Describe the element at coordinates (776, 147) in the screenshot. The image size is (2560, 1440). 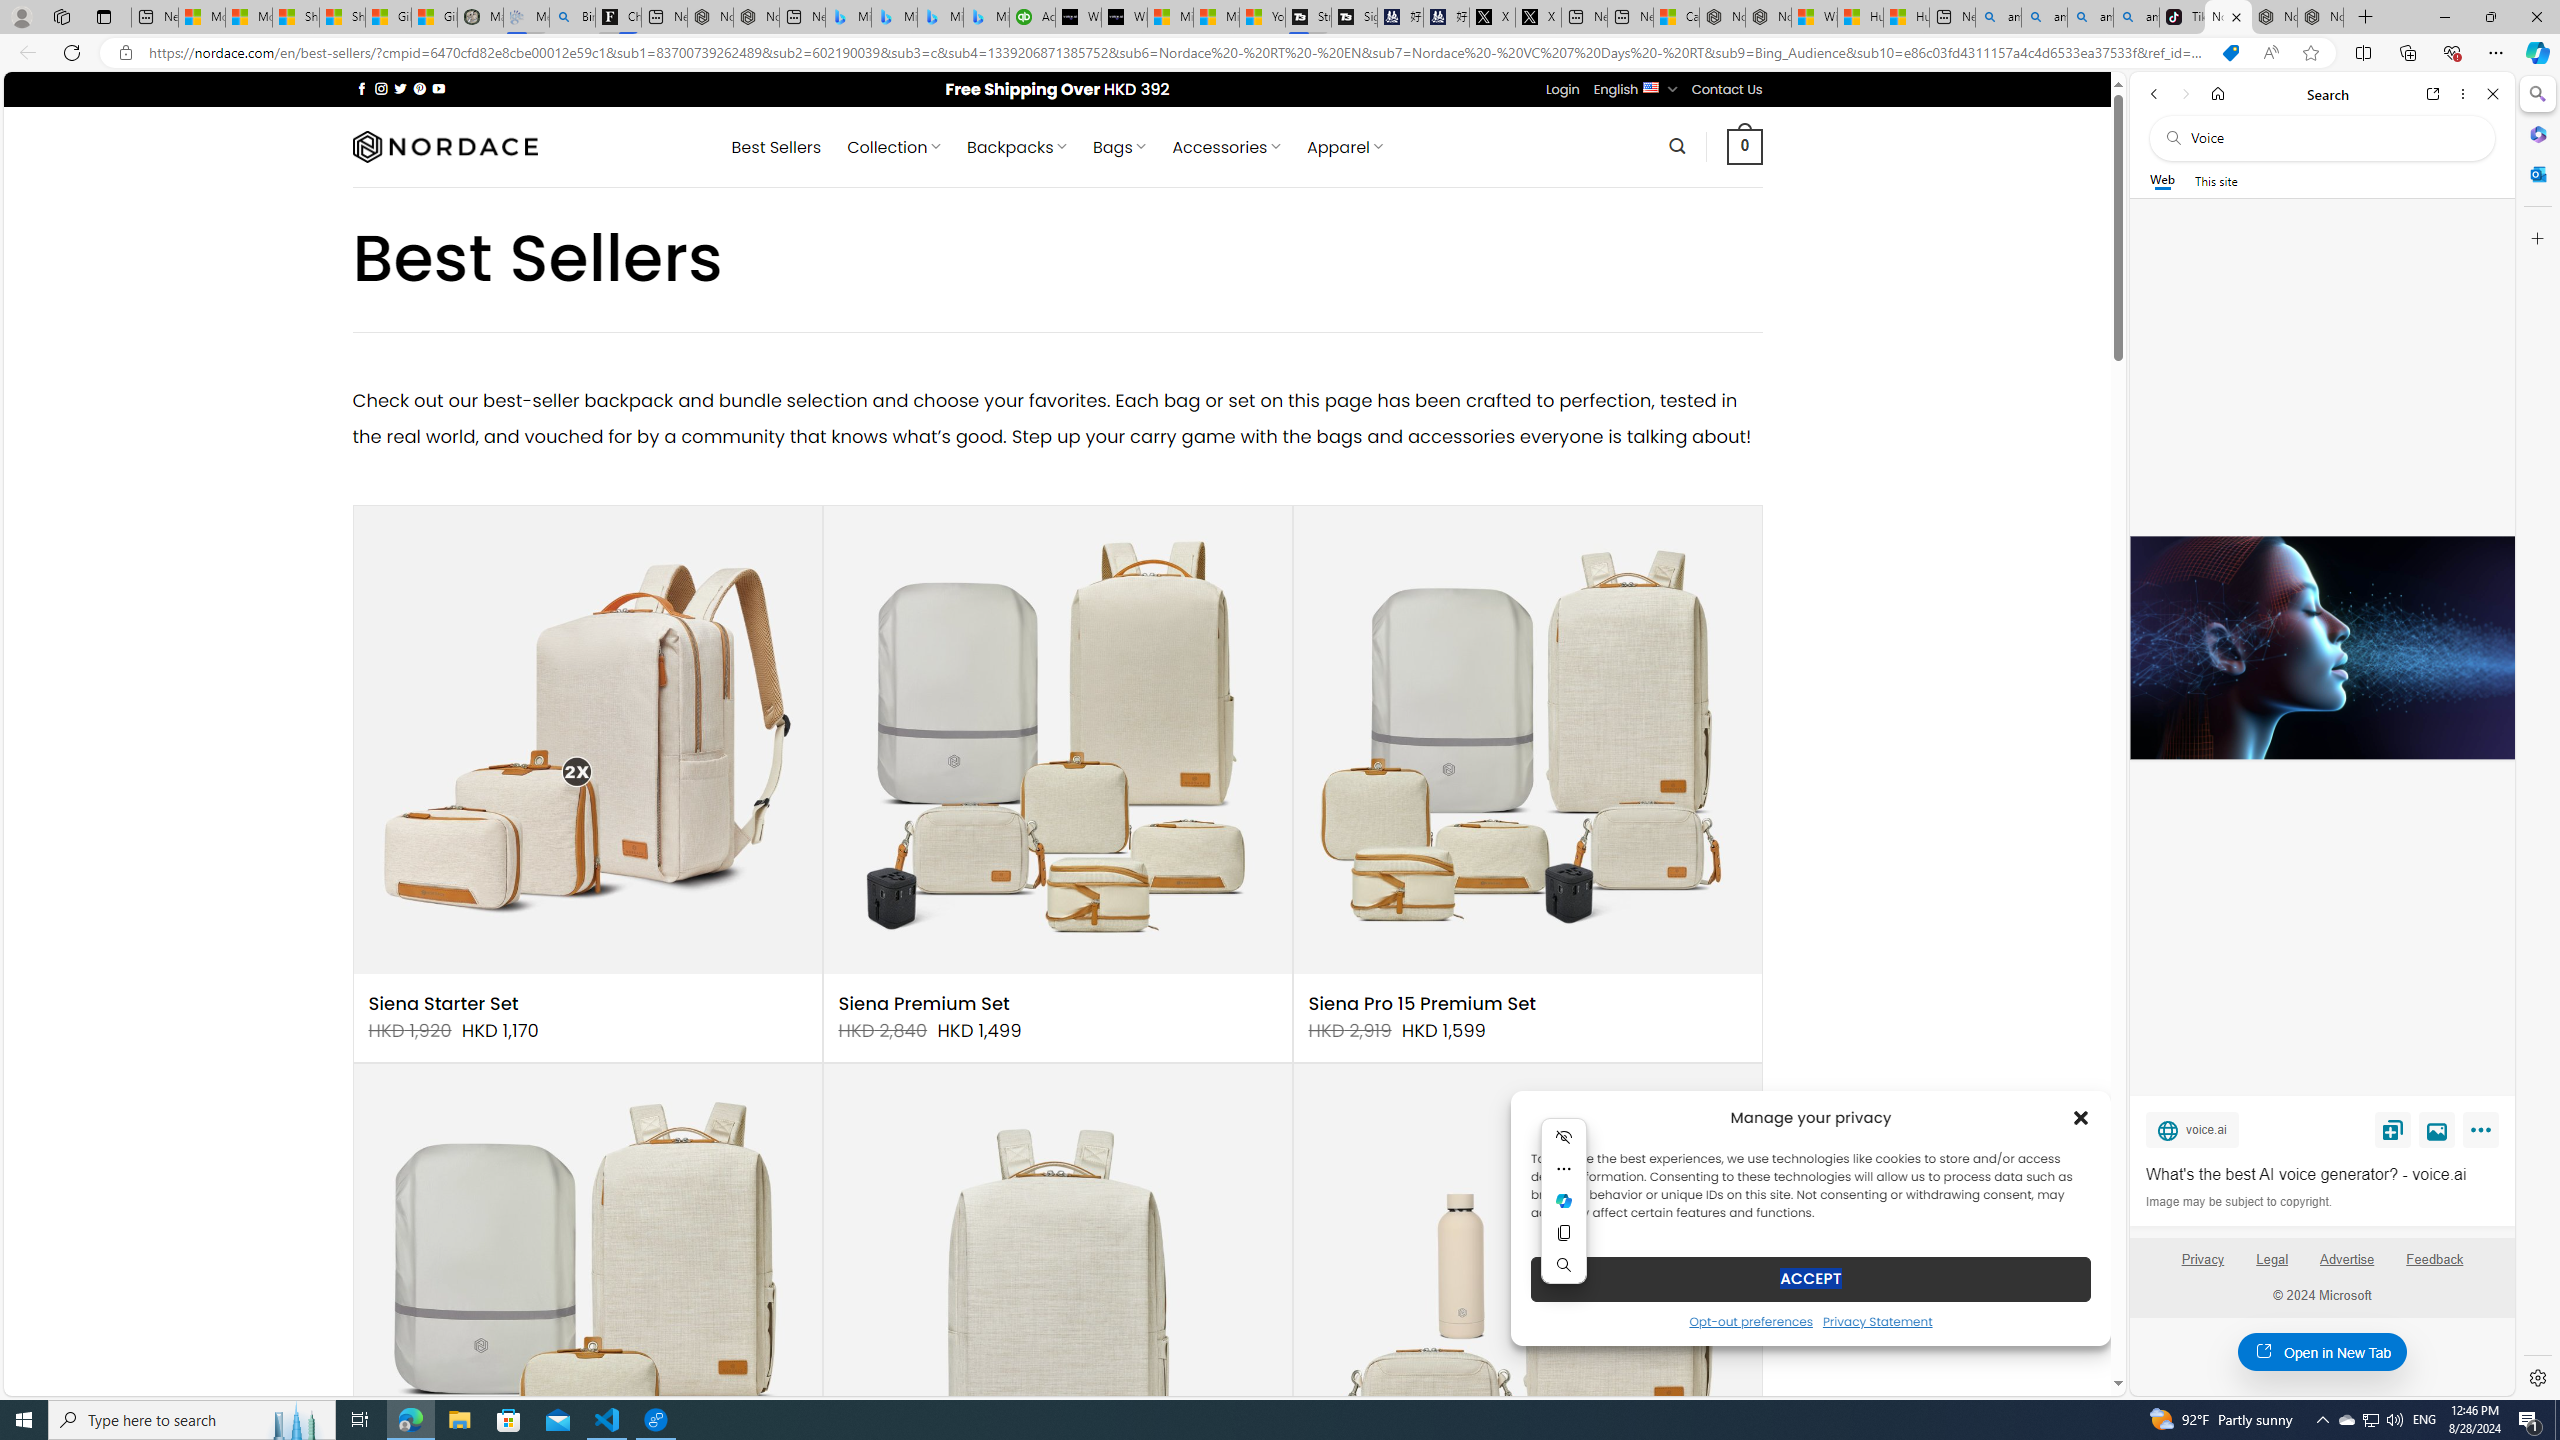
I see `  Best Sellers` at that location.